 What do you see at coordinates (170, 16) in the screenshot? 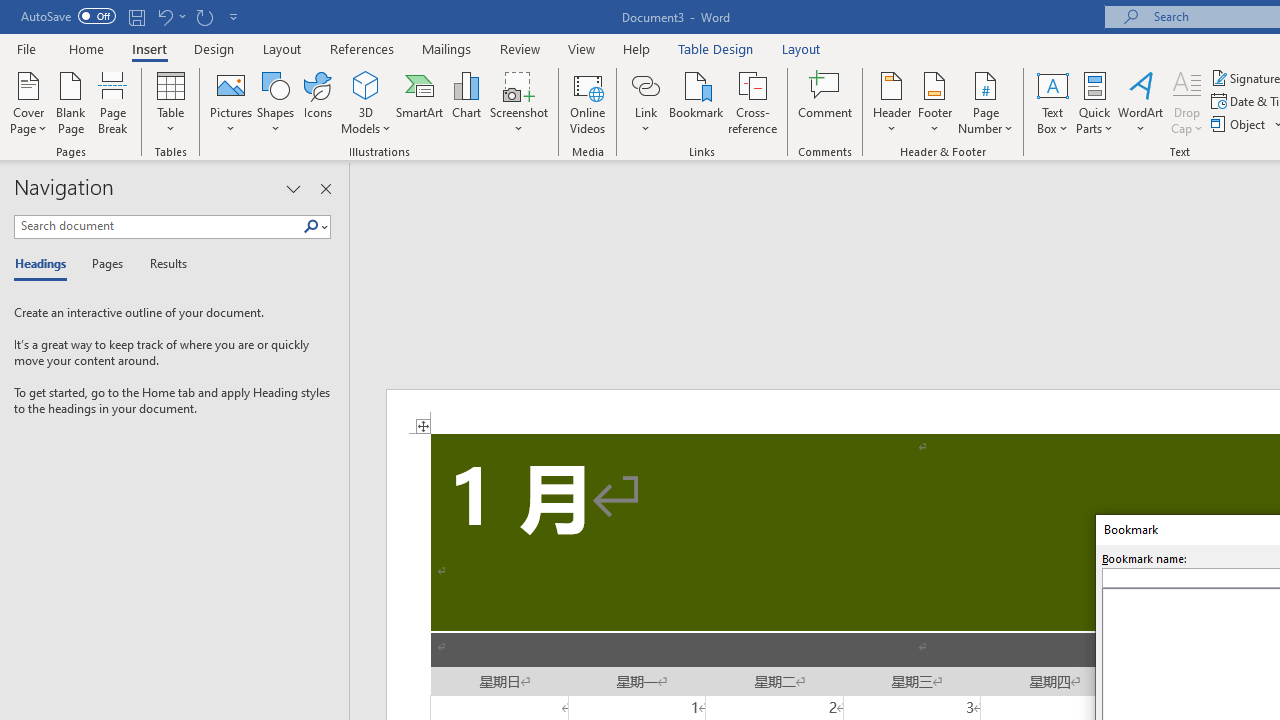
I see `Undo Increase Indent` at bounding box center [170, 16].